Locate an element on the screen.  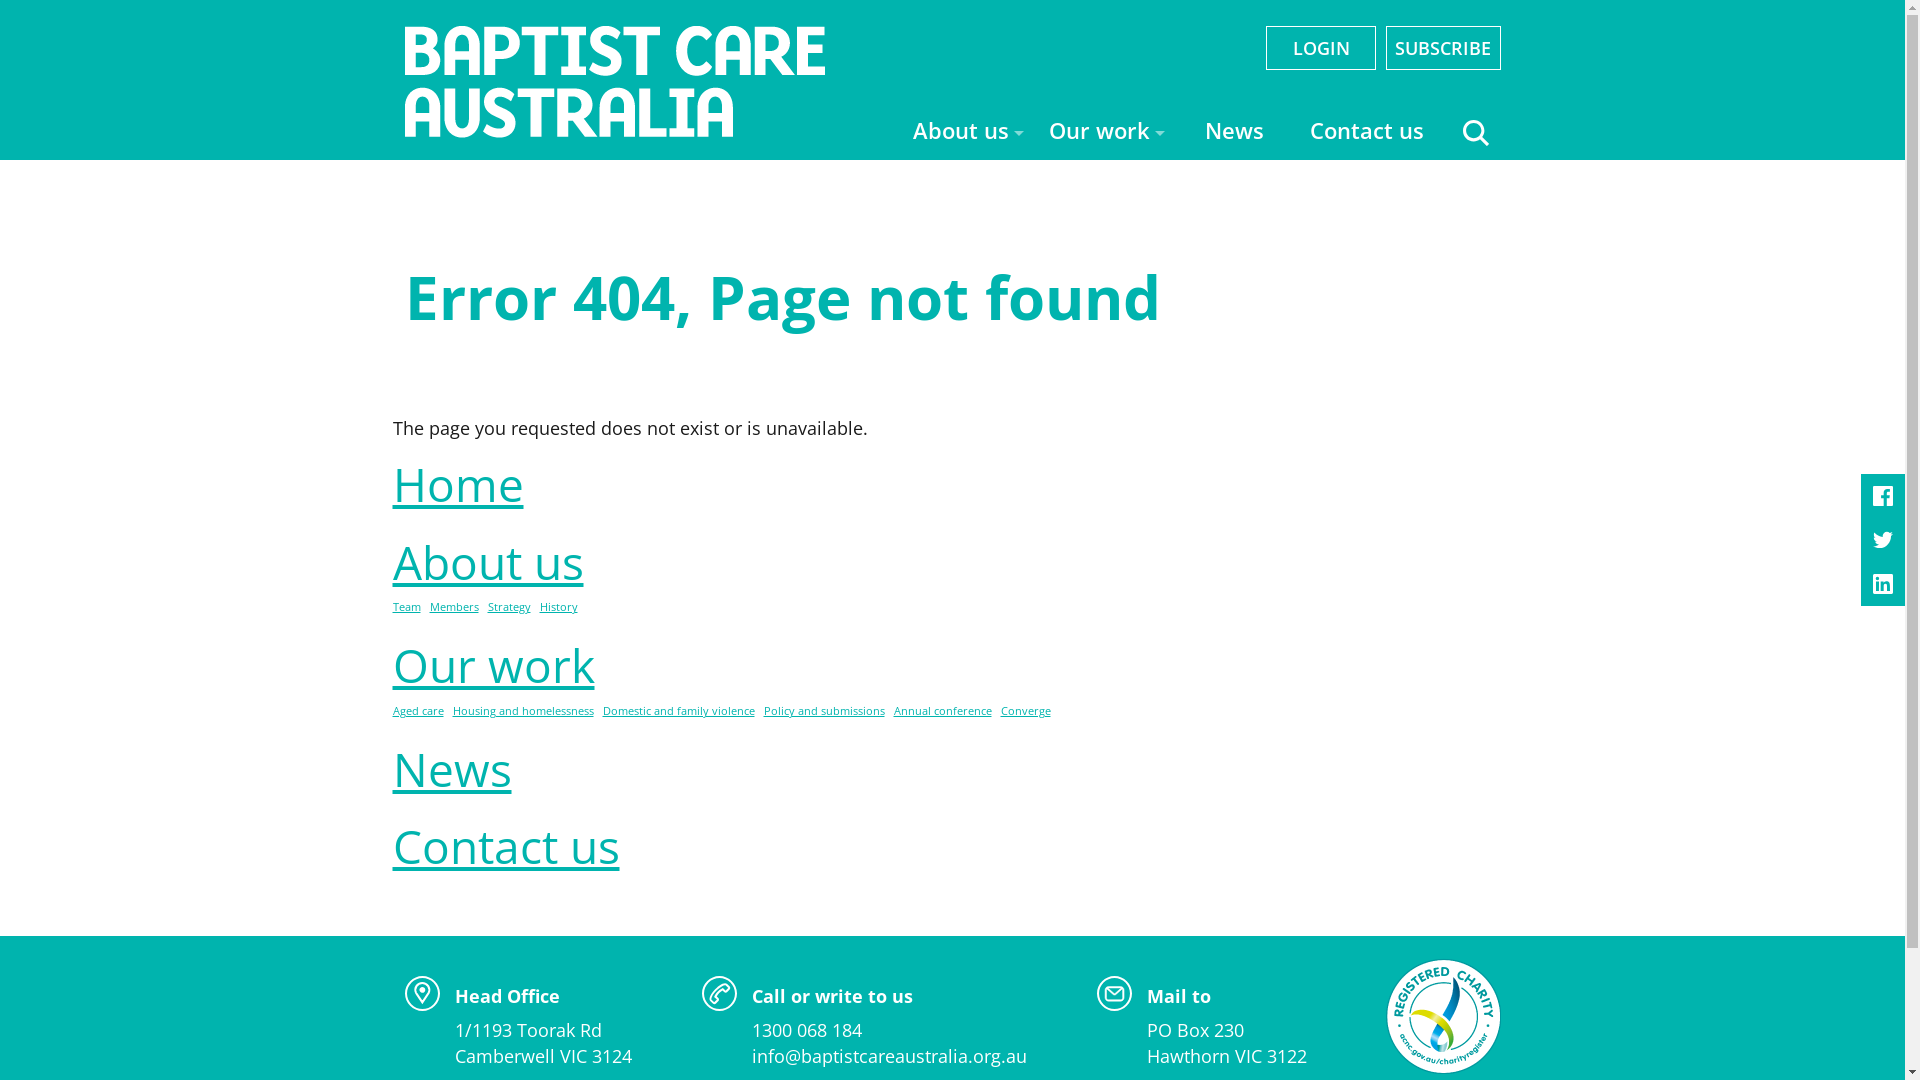
SUBSCRIBE is located at coordinates (1443, 48).